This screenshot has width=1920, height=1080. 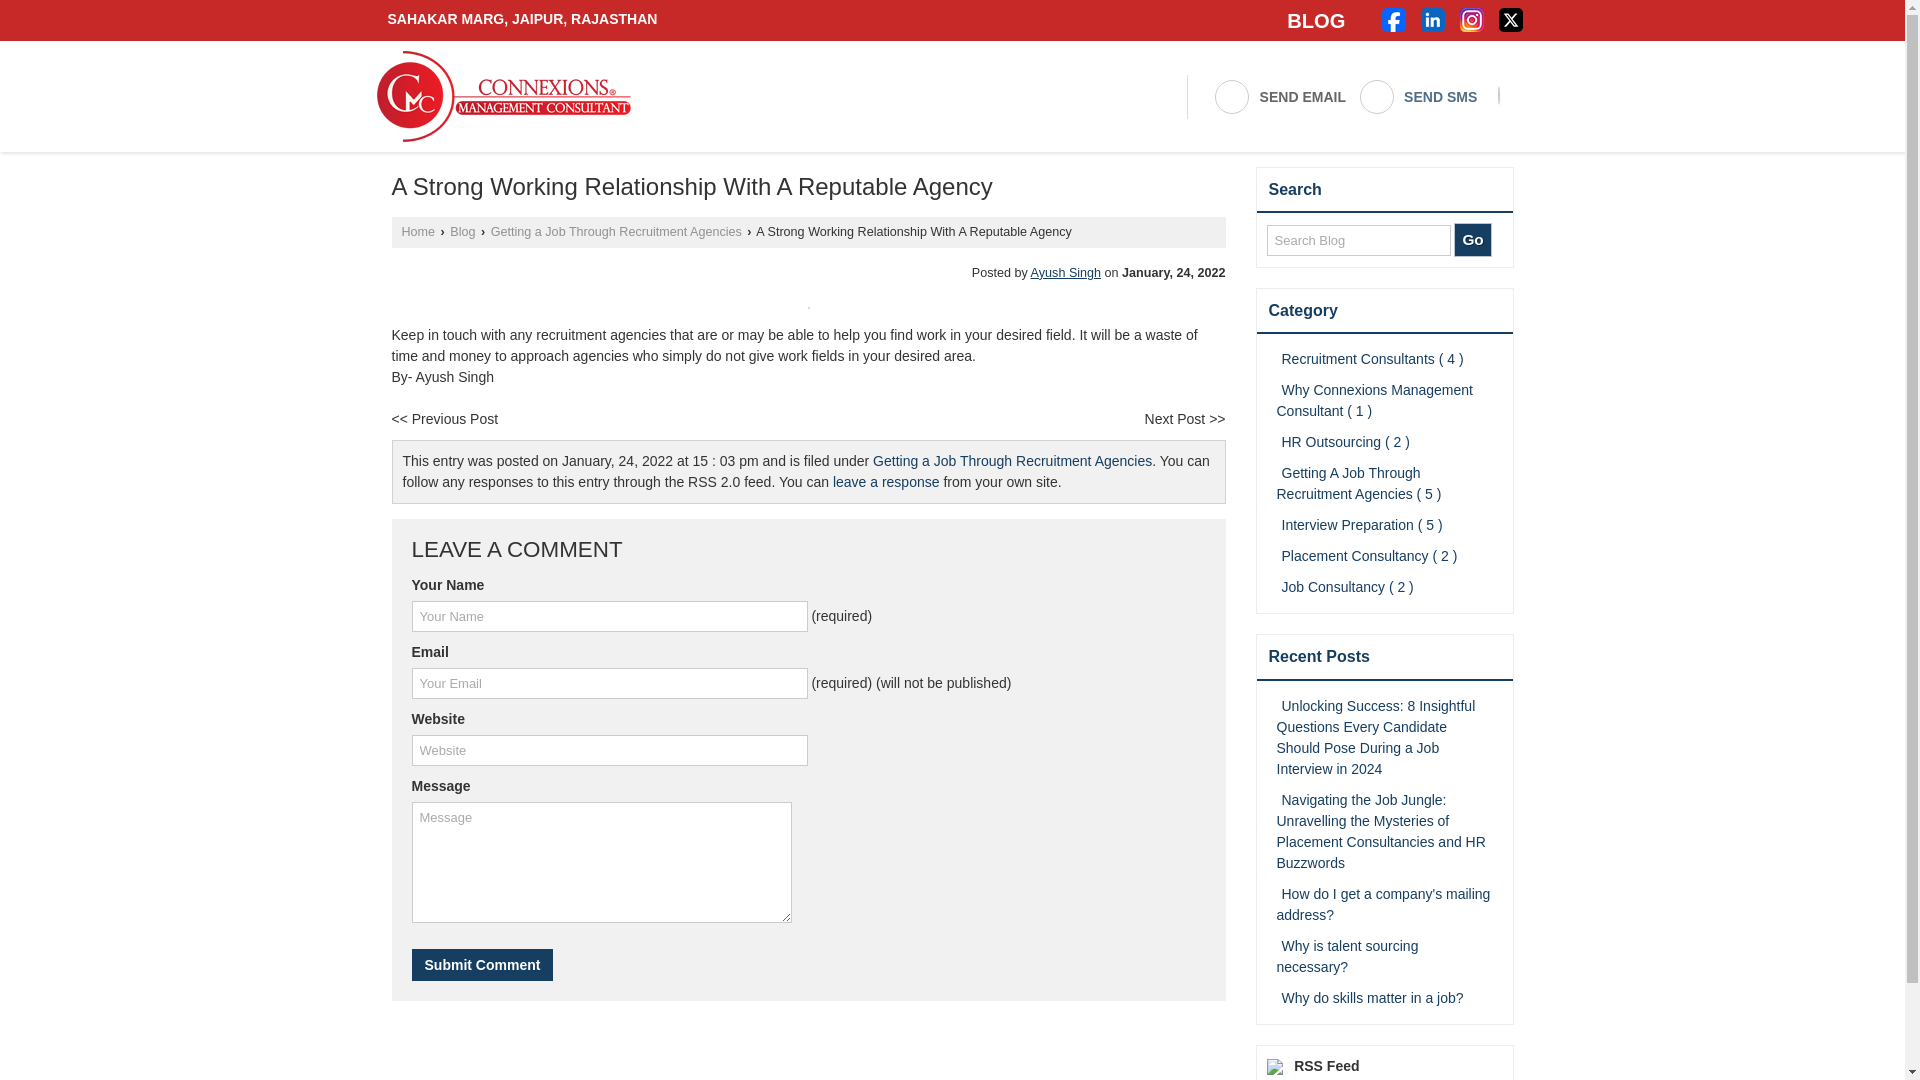 What do you see at coordinates (483, 964) in the screenshot?
I see `Submit Comment` at bounding box center [483, 964].